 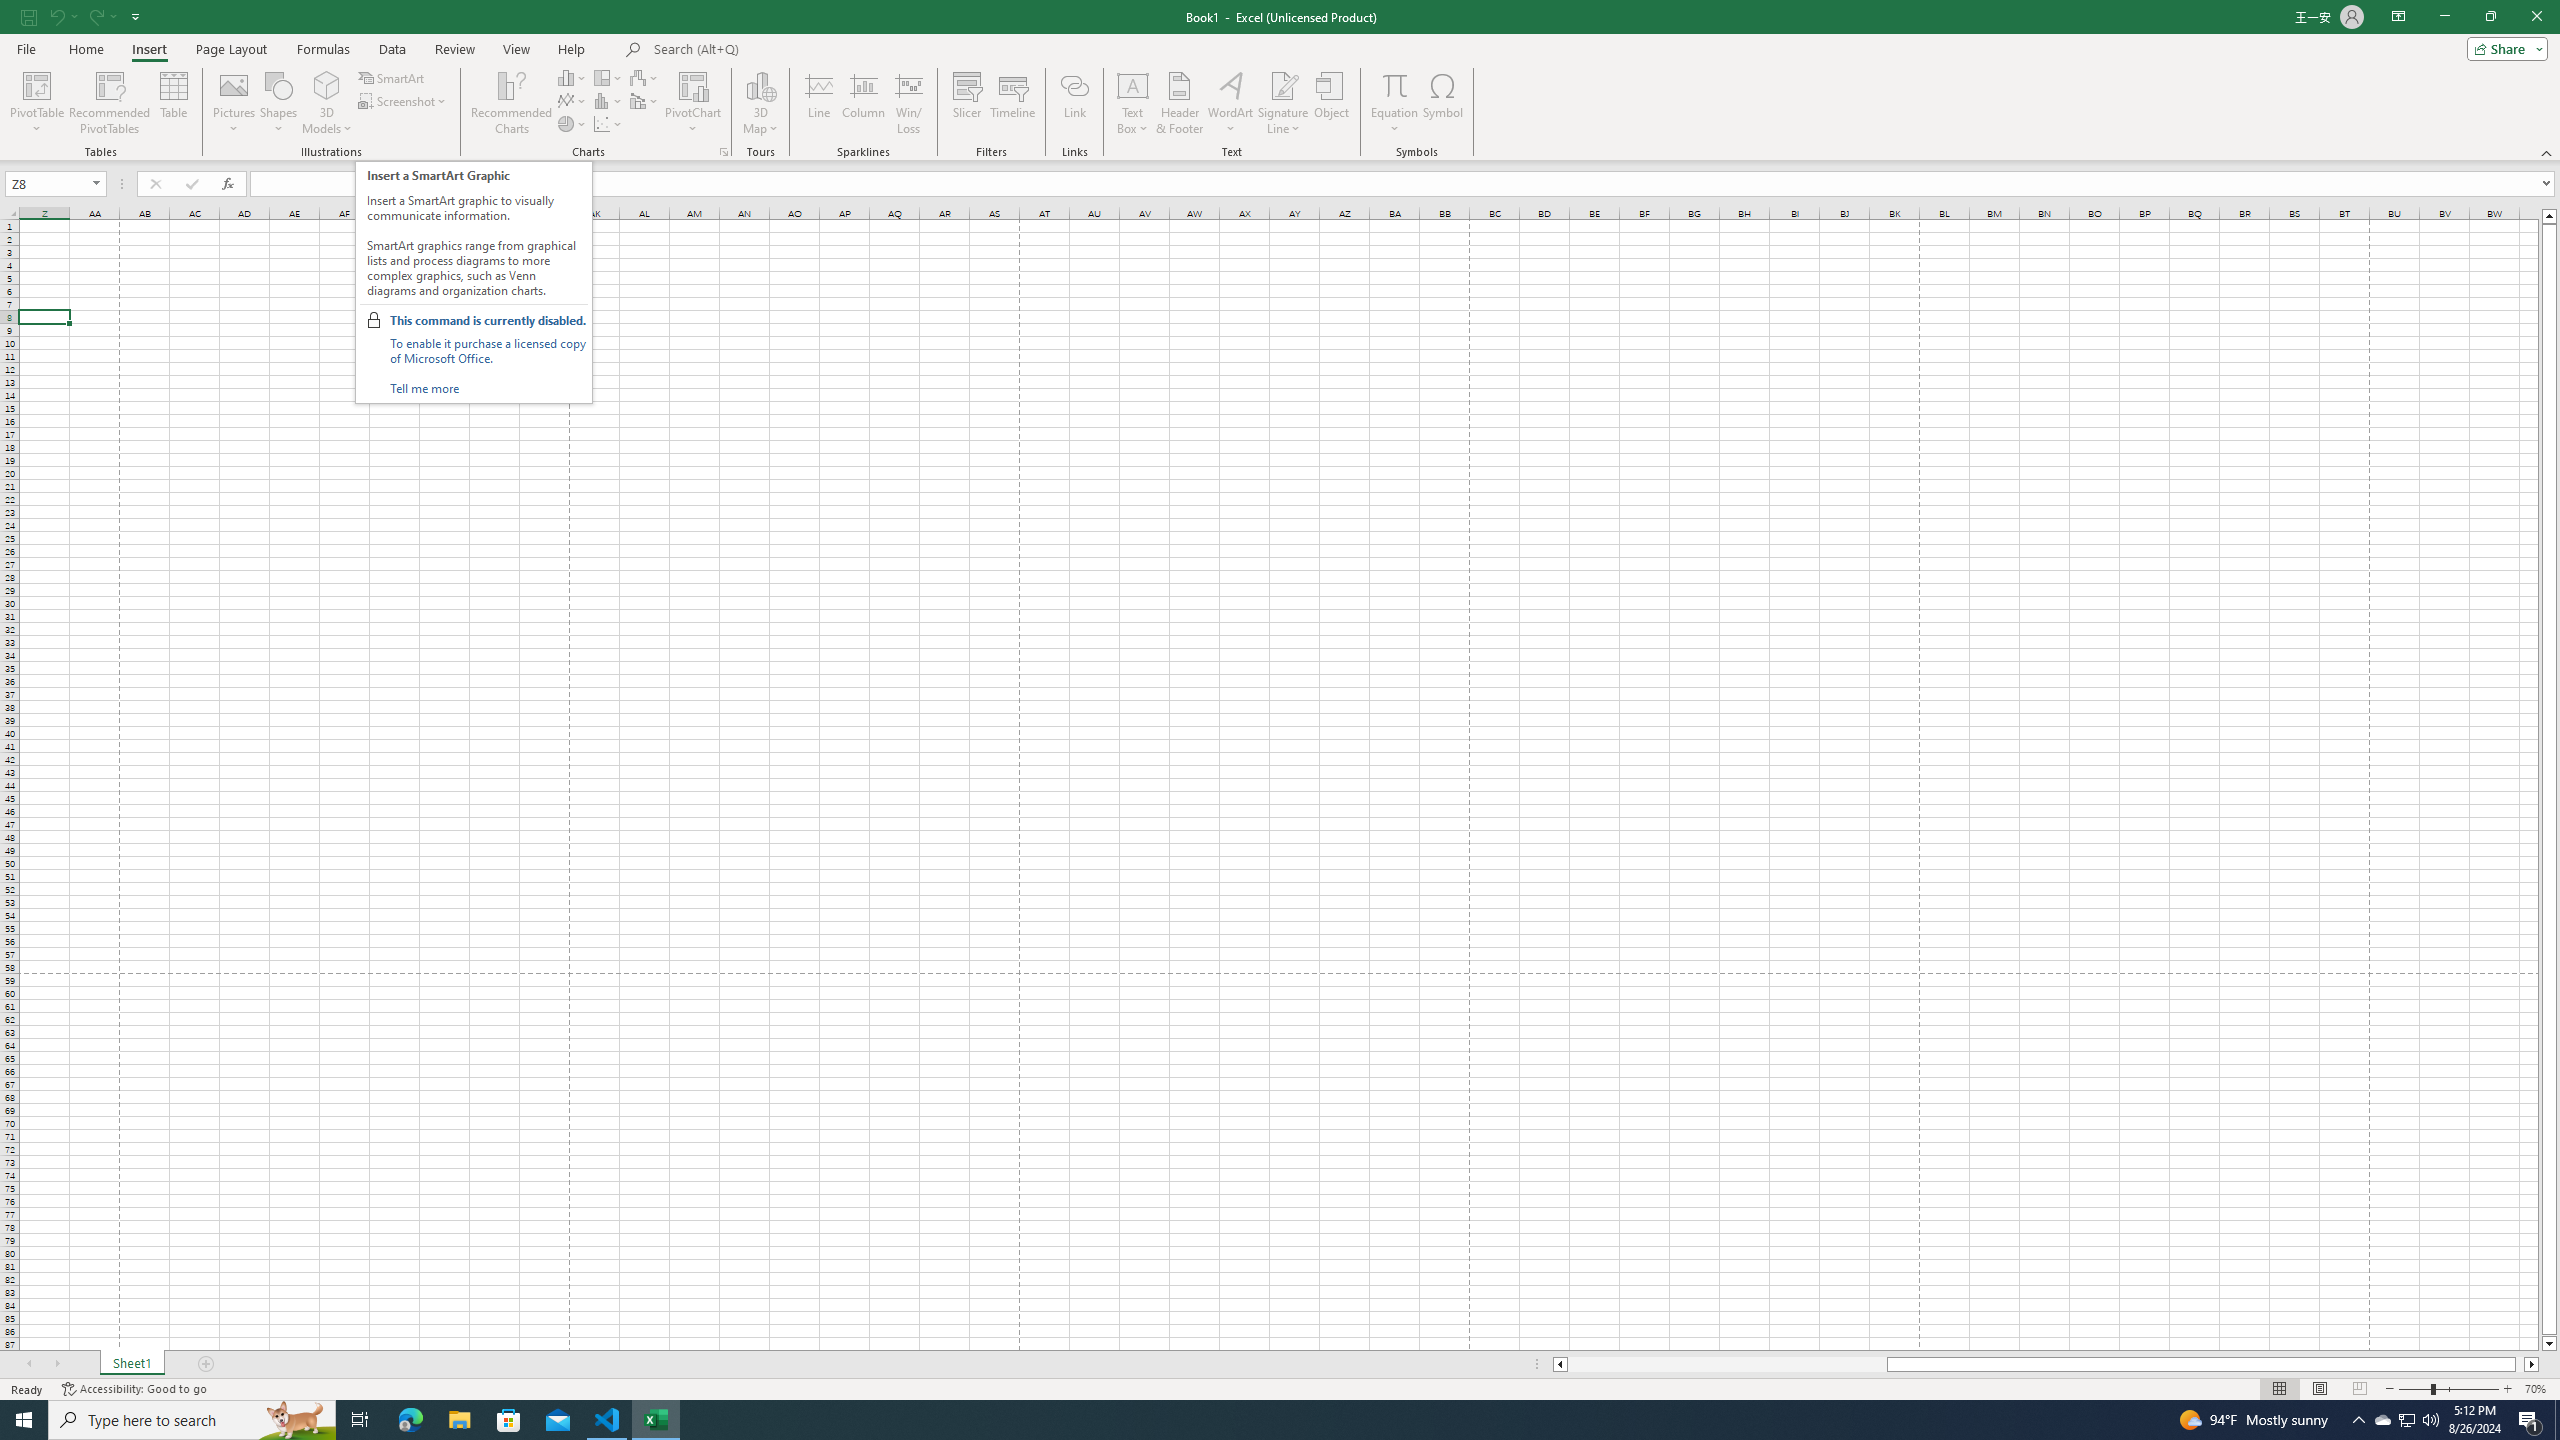 What do you see at coordinates (1132, 85) in the screenshot?
I see `Draw Horizontal Text Box` at bounding box center [1132, 85].